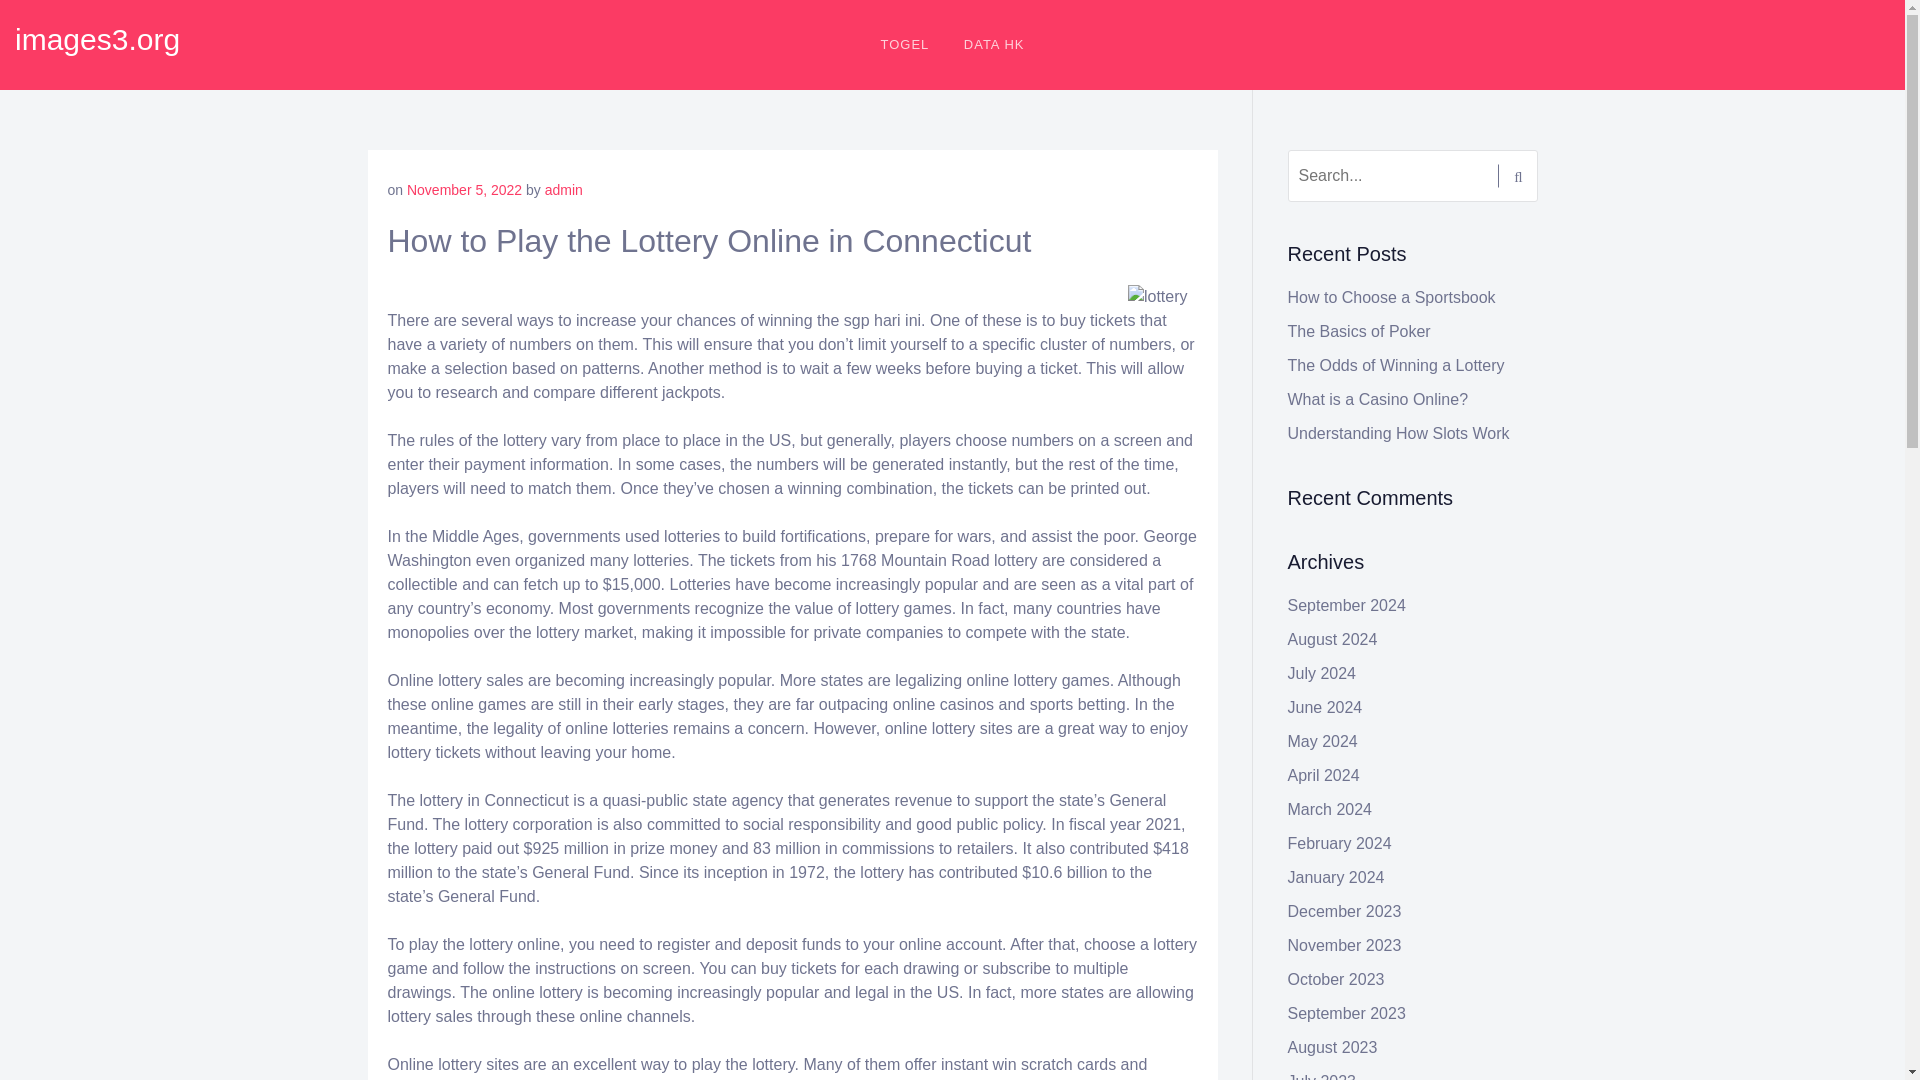 Image resolution: width=1920 pixels, height=1080 pixels. I want to click on October 2023, so click(1336, 979).